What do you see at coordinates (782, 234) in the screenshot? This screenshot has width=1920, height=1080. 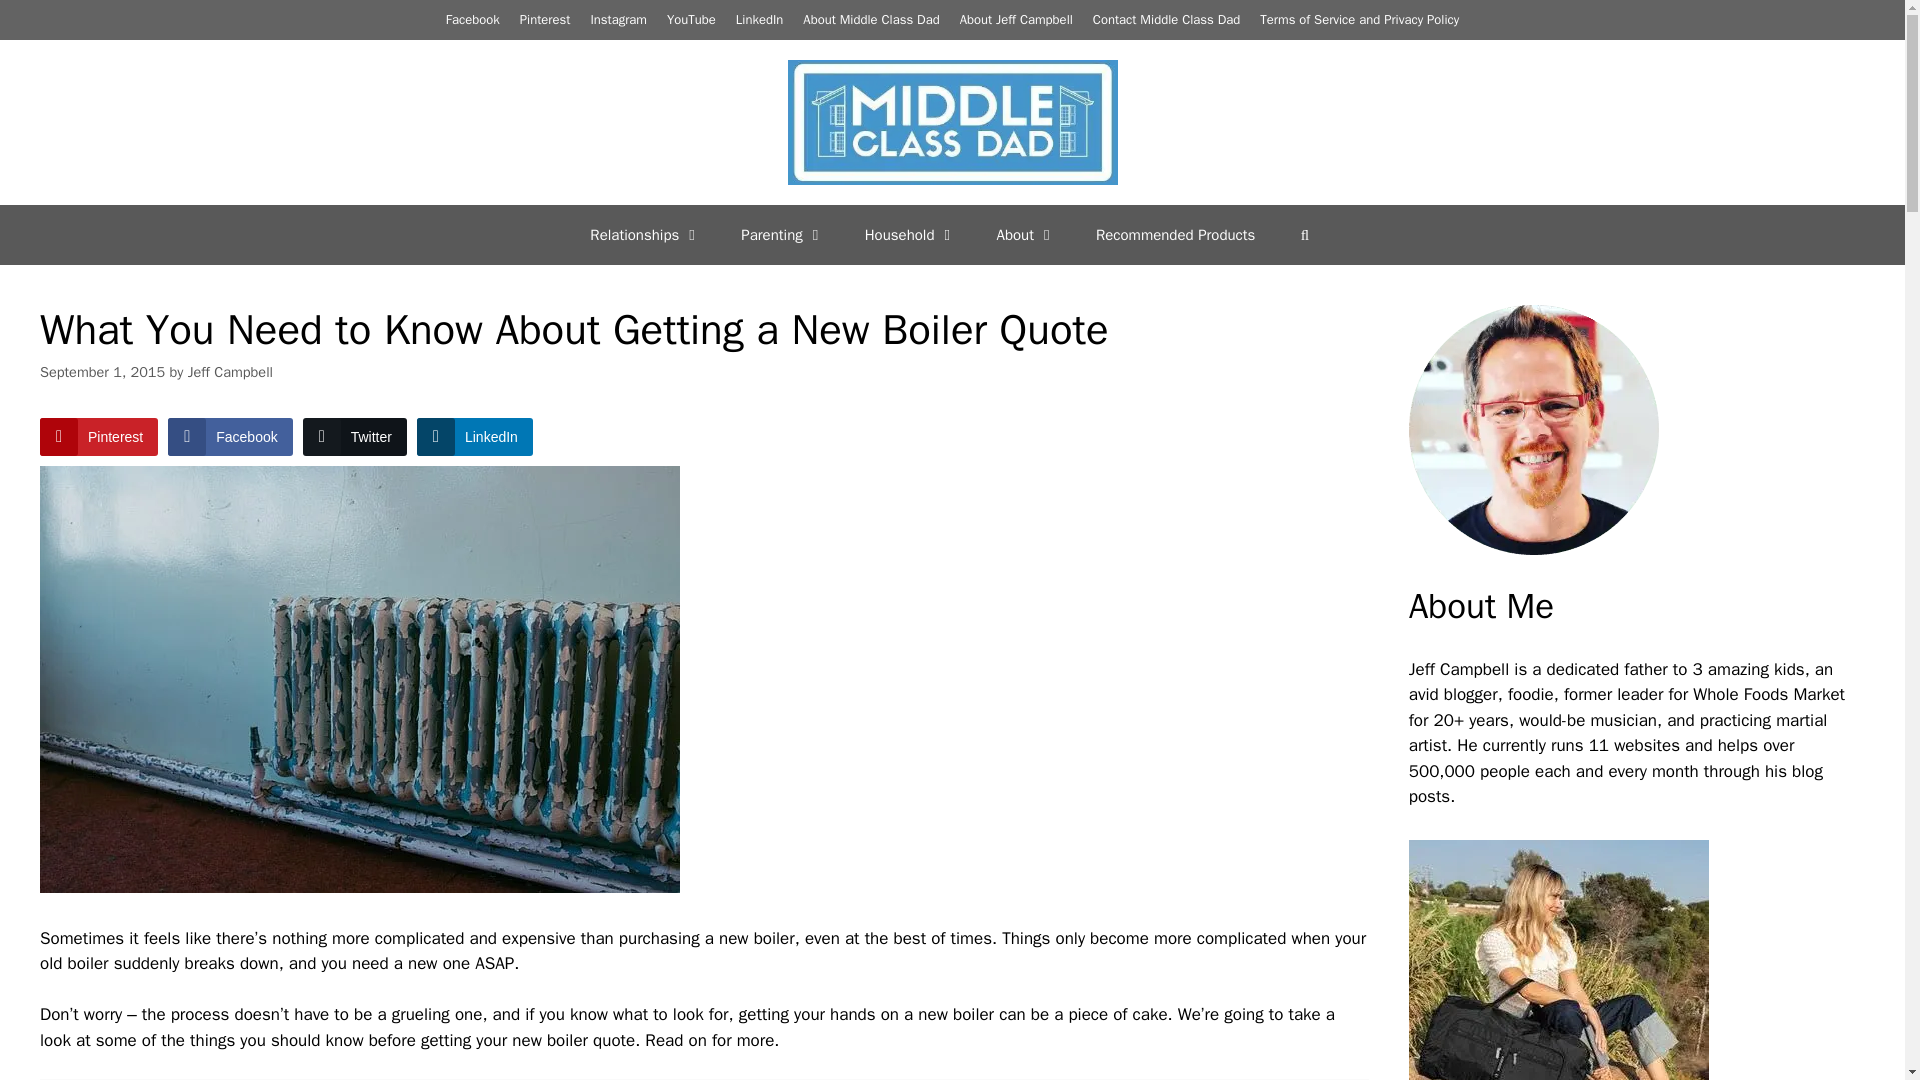 I see `Parenting` at bounding box center [782, 234].